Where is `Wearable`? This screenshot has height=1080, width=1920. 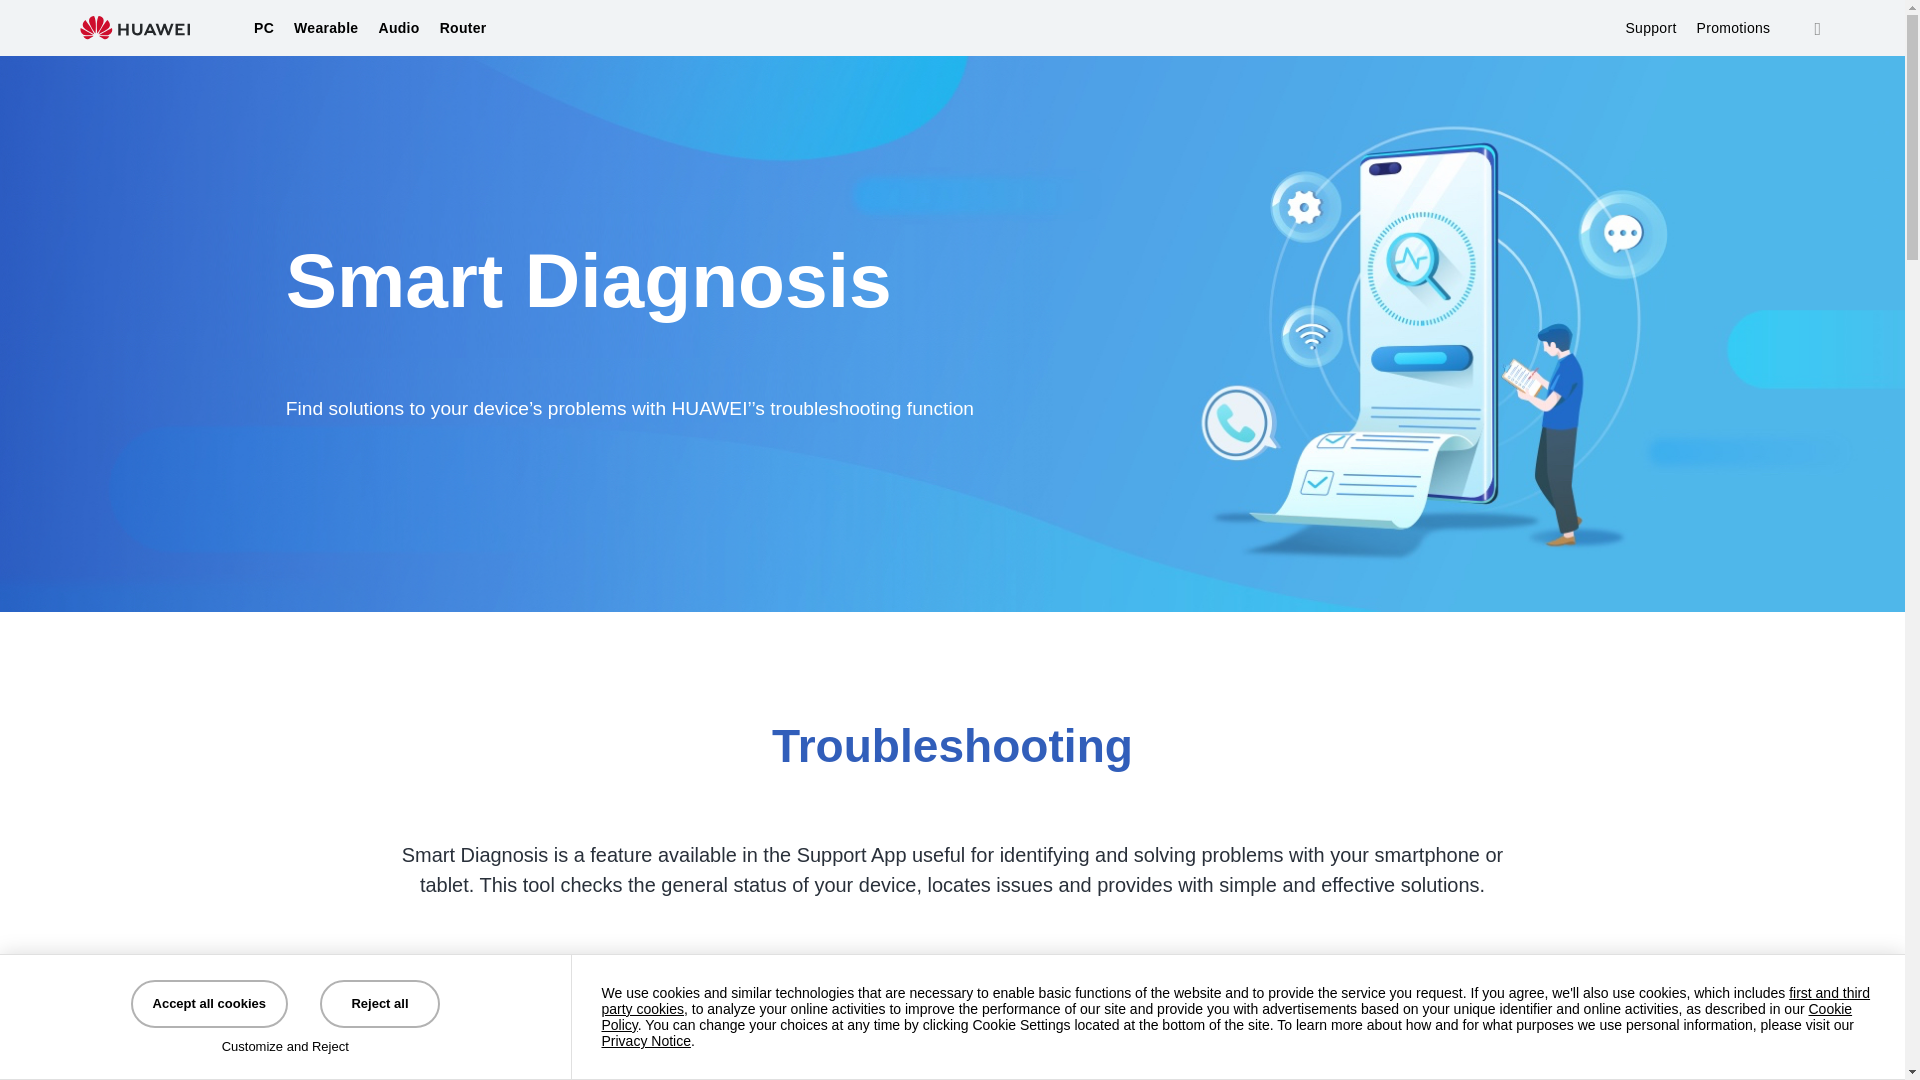
Wearable is located at coordinates (325, 28).